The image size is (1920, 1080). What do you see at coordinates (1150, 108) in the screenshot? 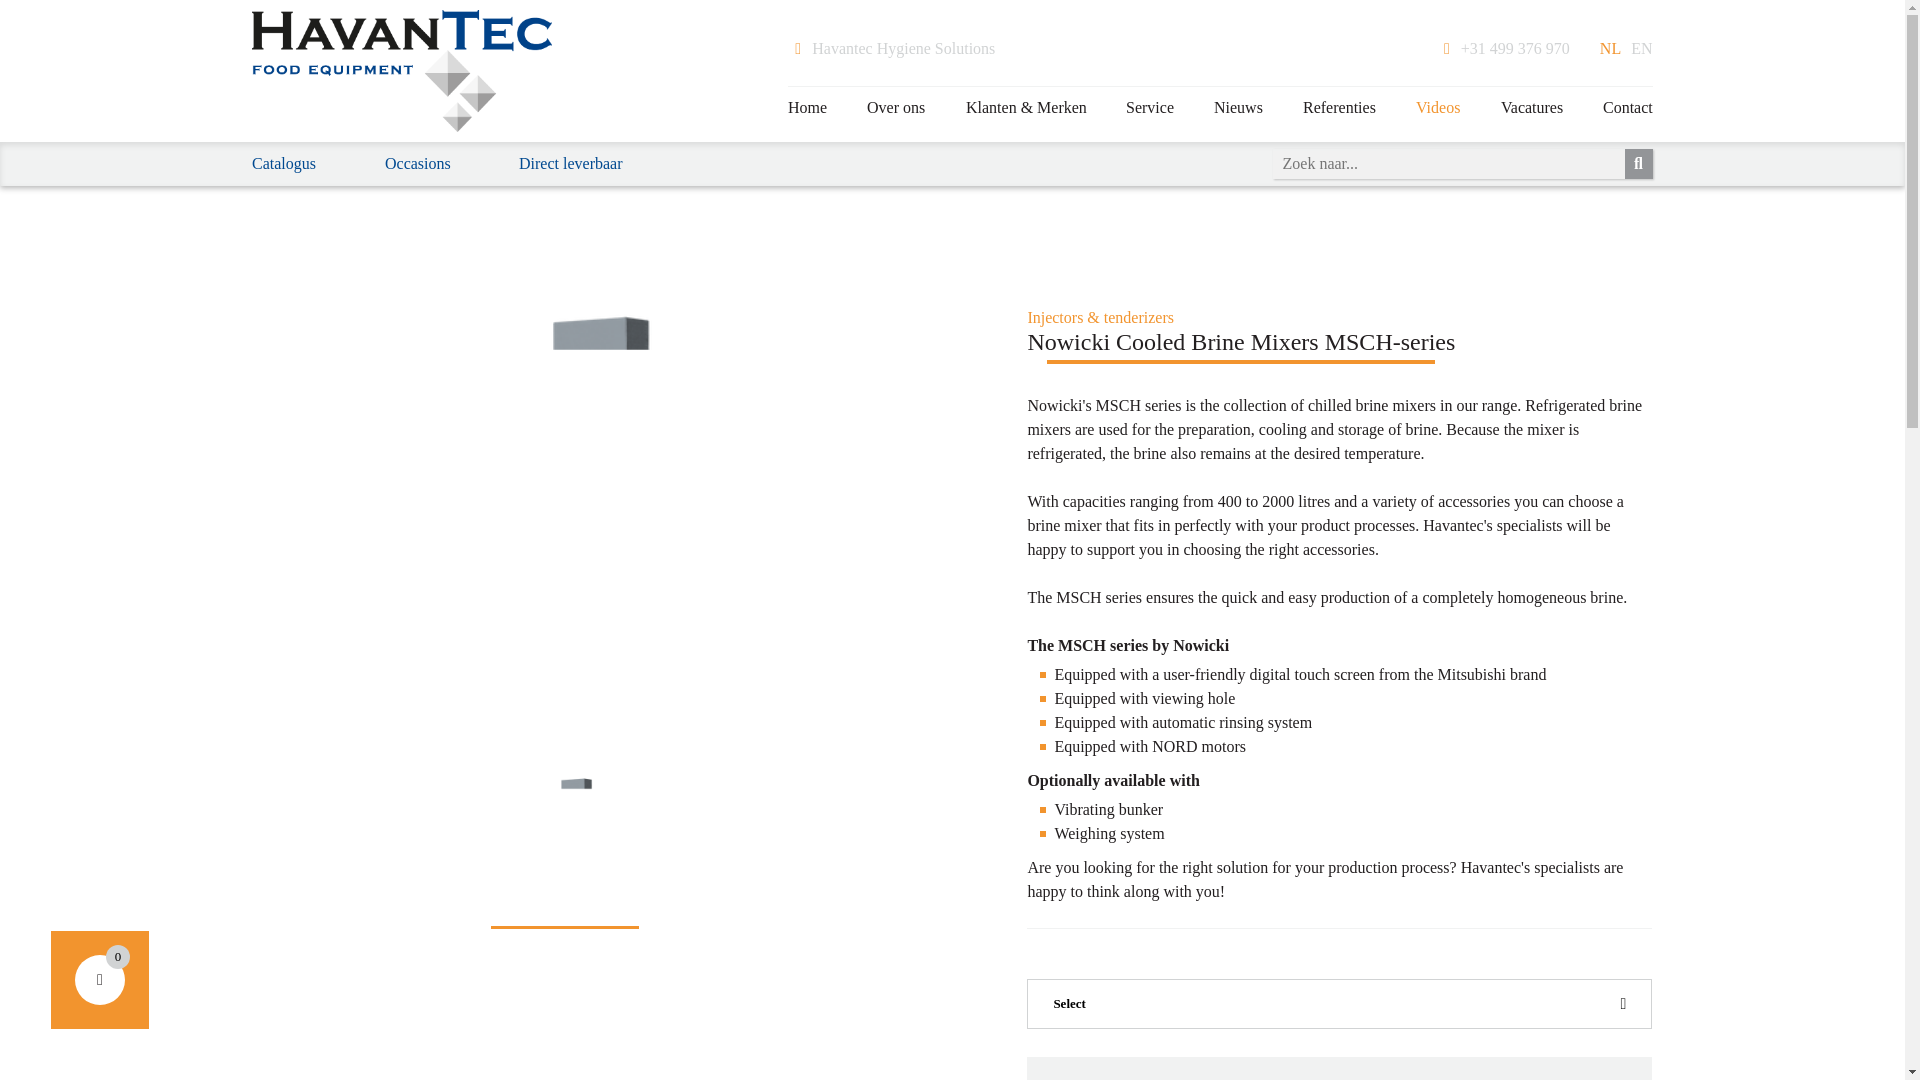
I see `Service` at bounding box center [1150, 108].